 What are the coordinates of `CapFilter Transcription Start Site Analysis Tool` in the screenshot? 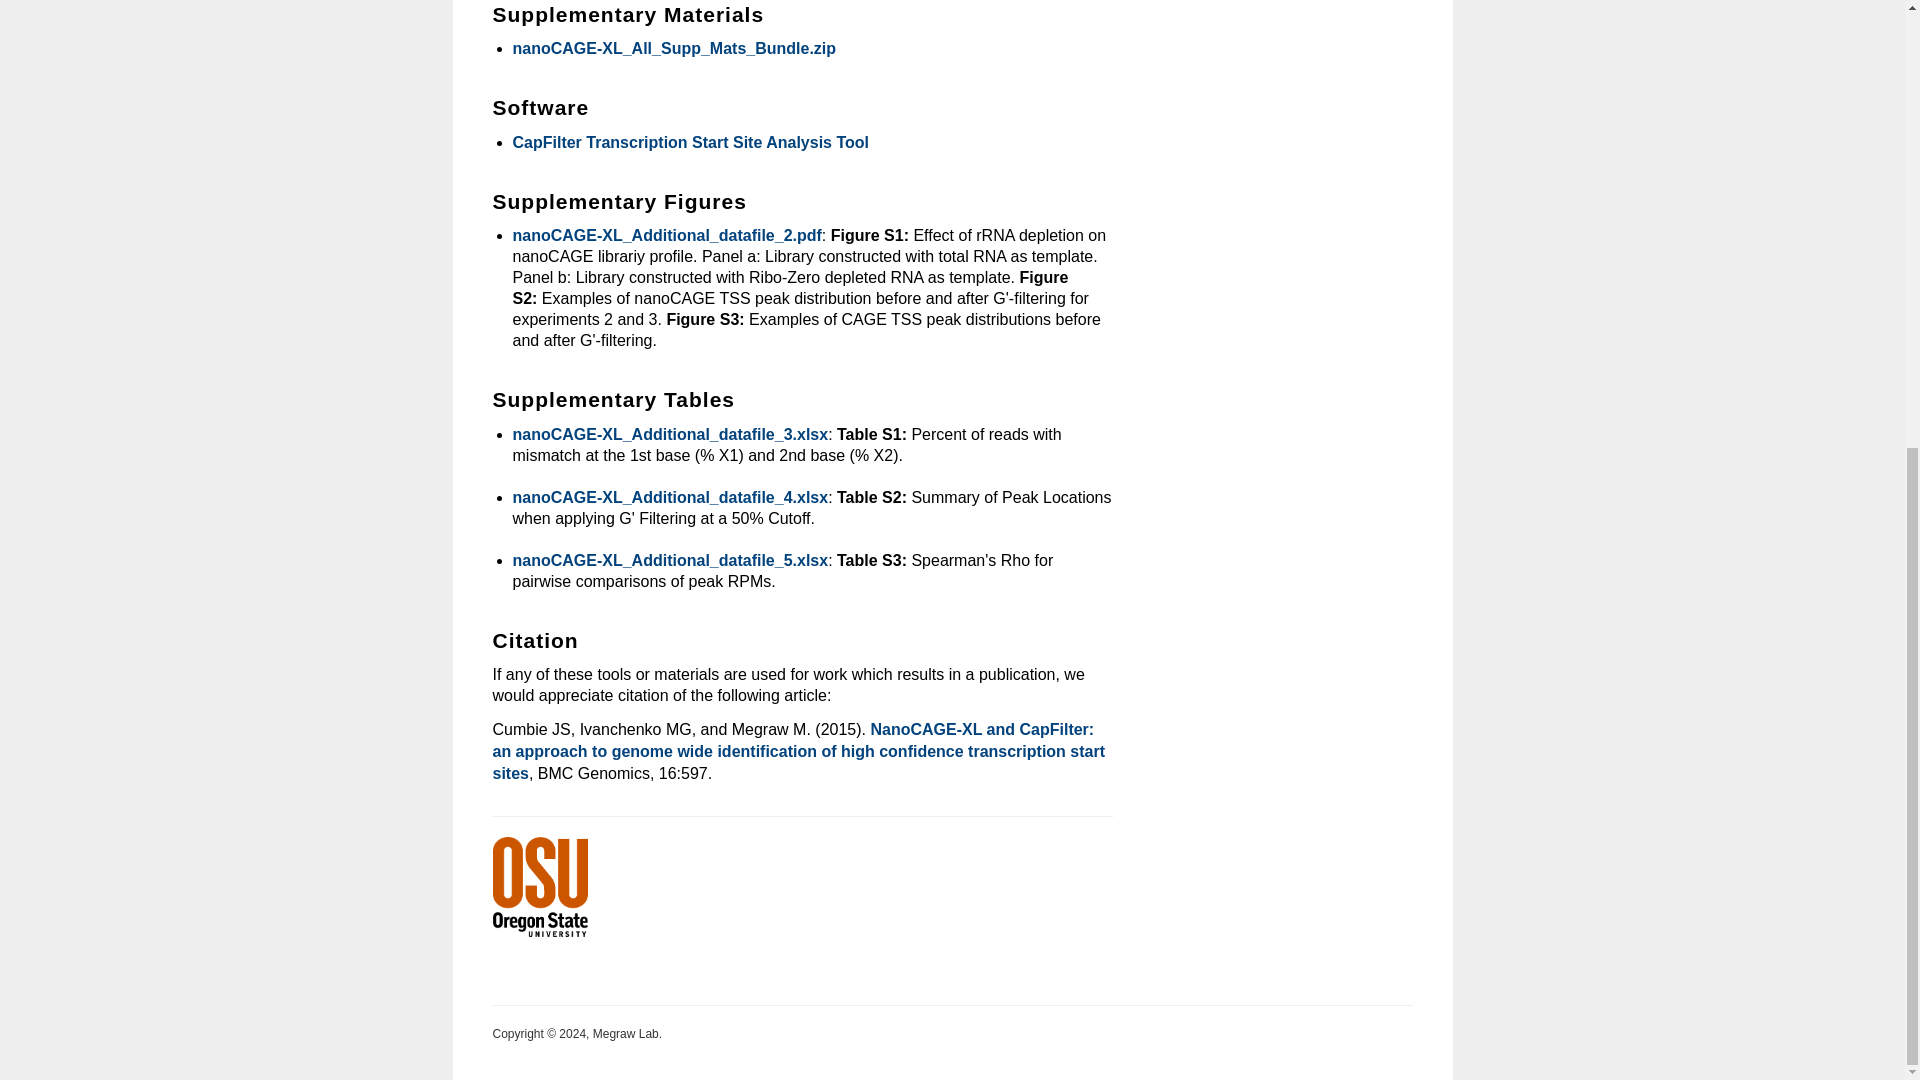 It's located at (690, 142).